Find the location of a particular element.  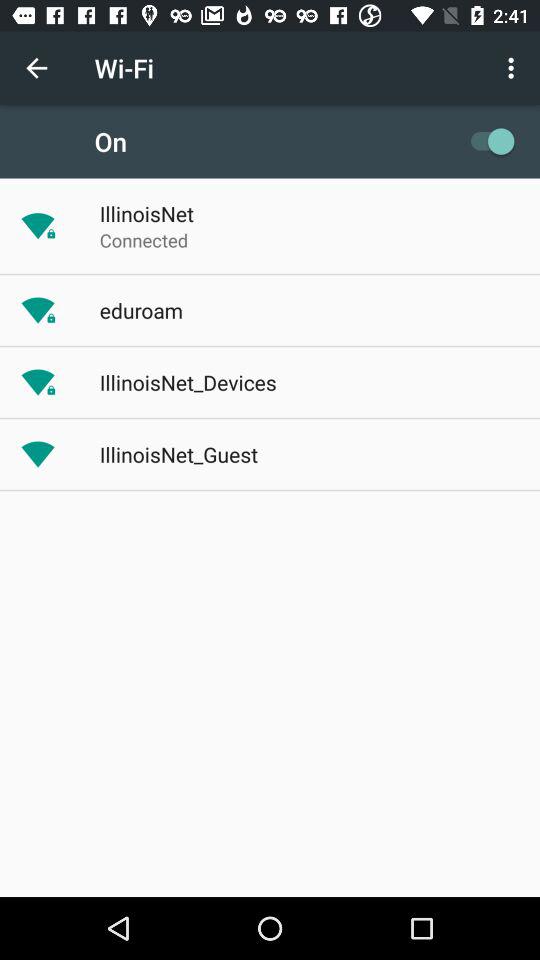

open app below connected item is located at coordinates (140, 310).